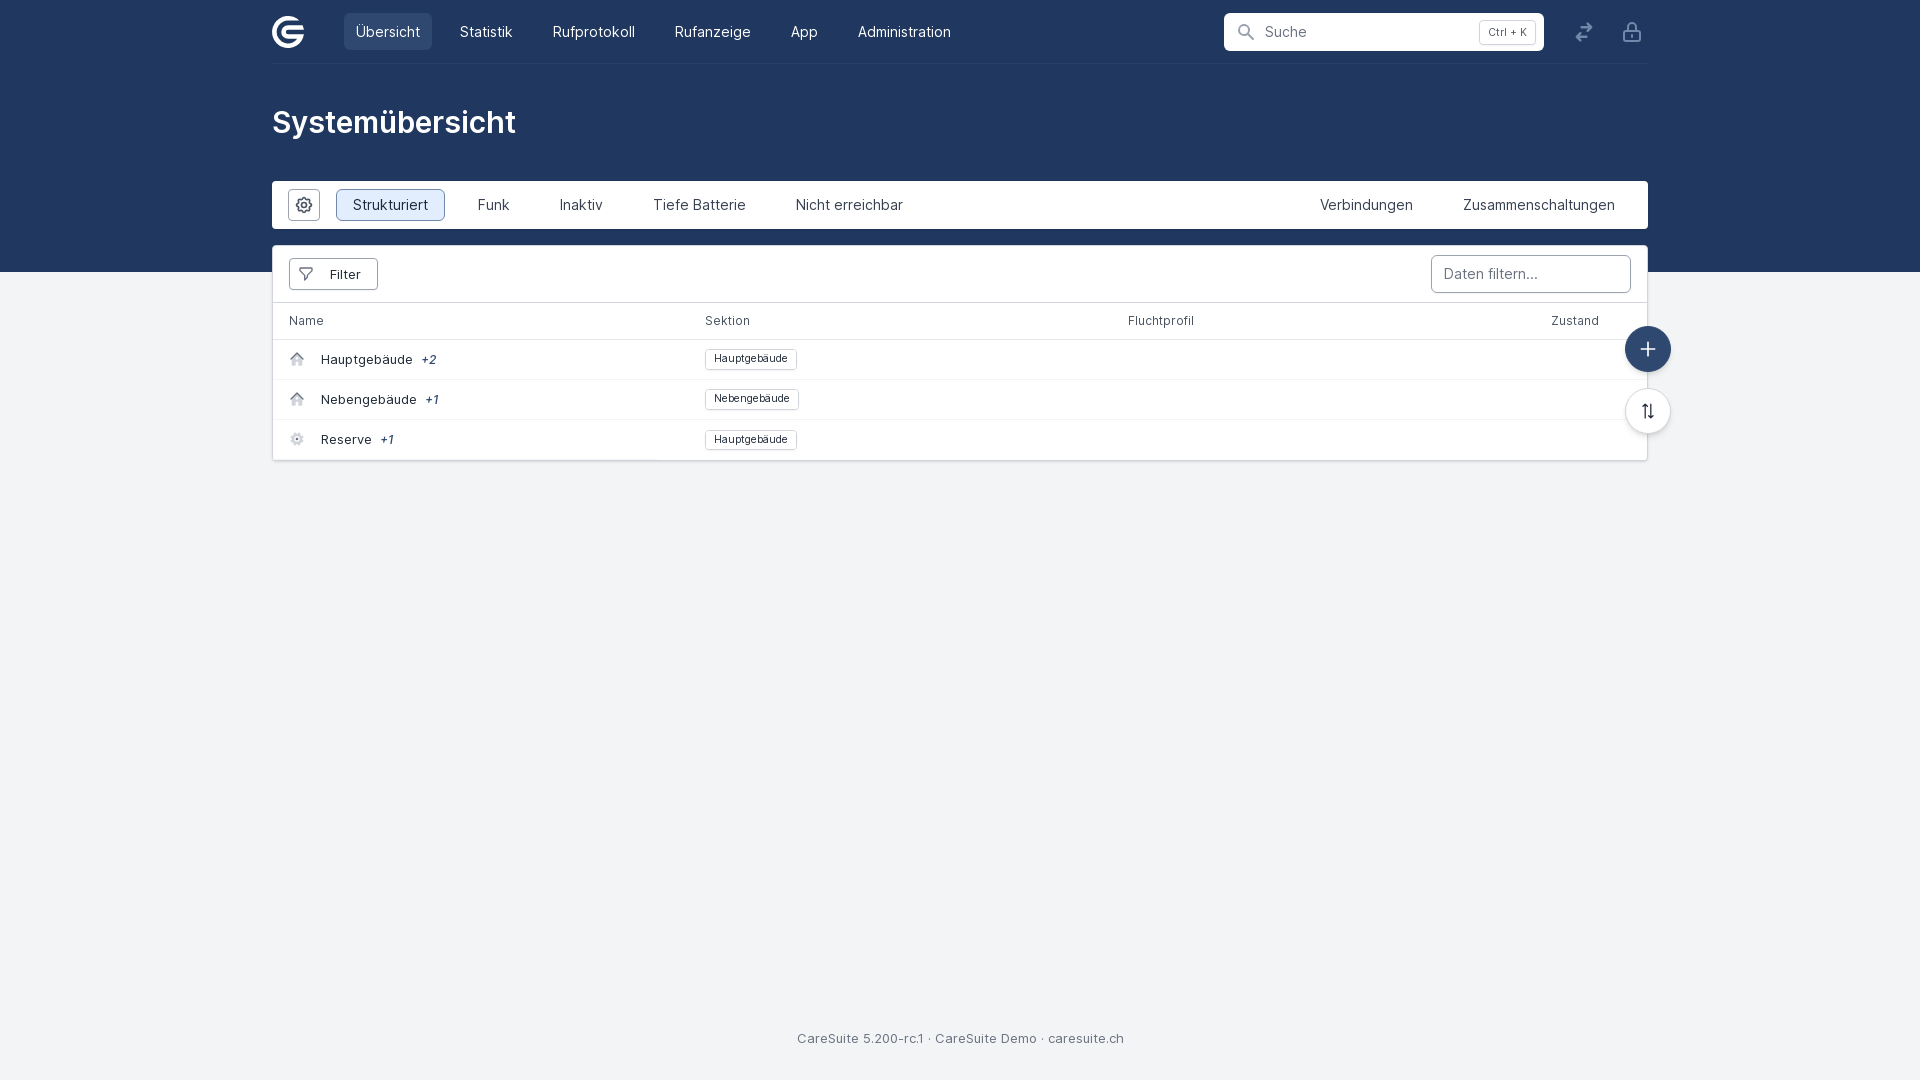 The height and width of the screenshot is (1080, 1920). What do you see at coordinates (713, 32) in the screenshot?
I see `Rufanzeige` at bounding box center [713, 32].